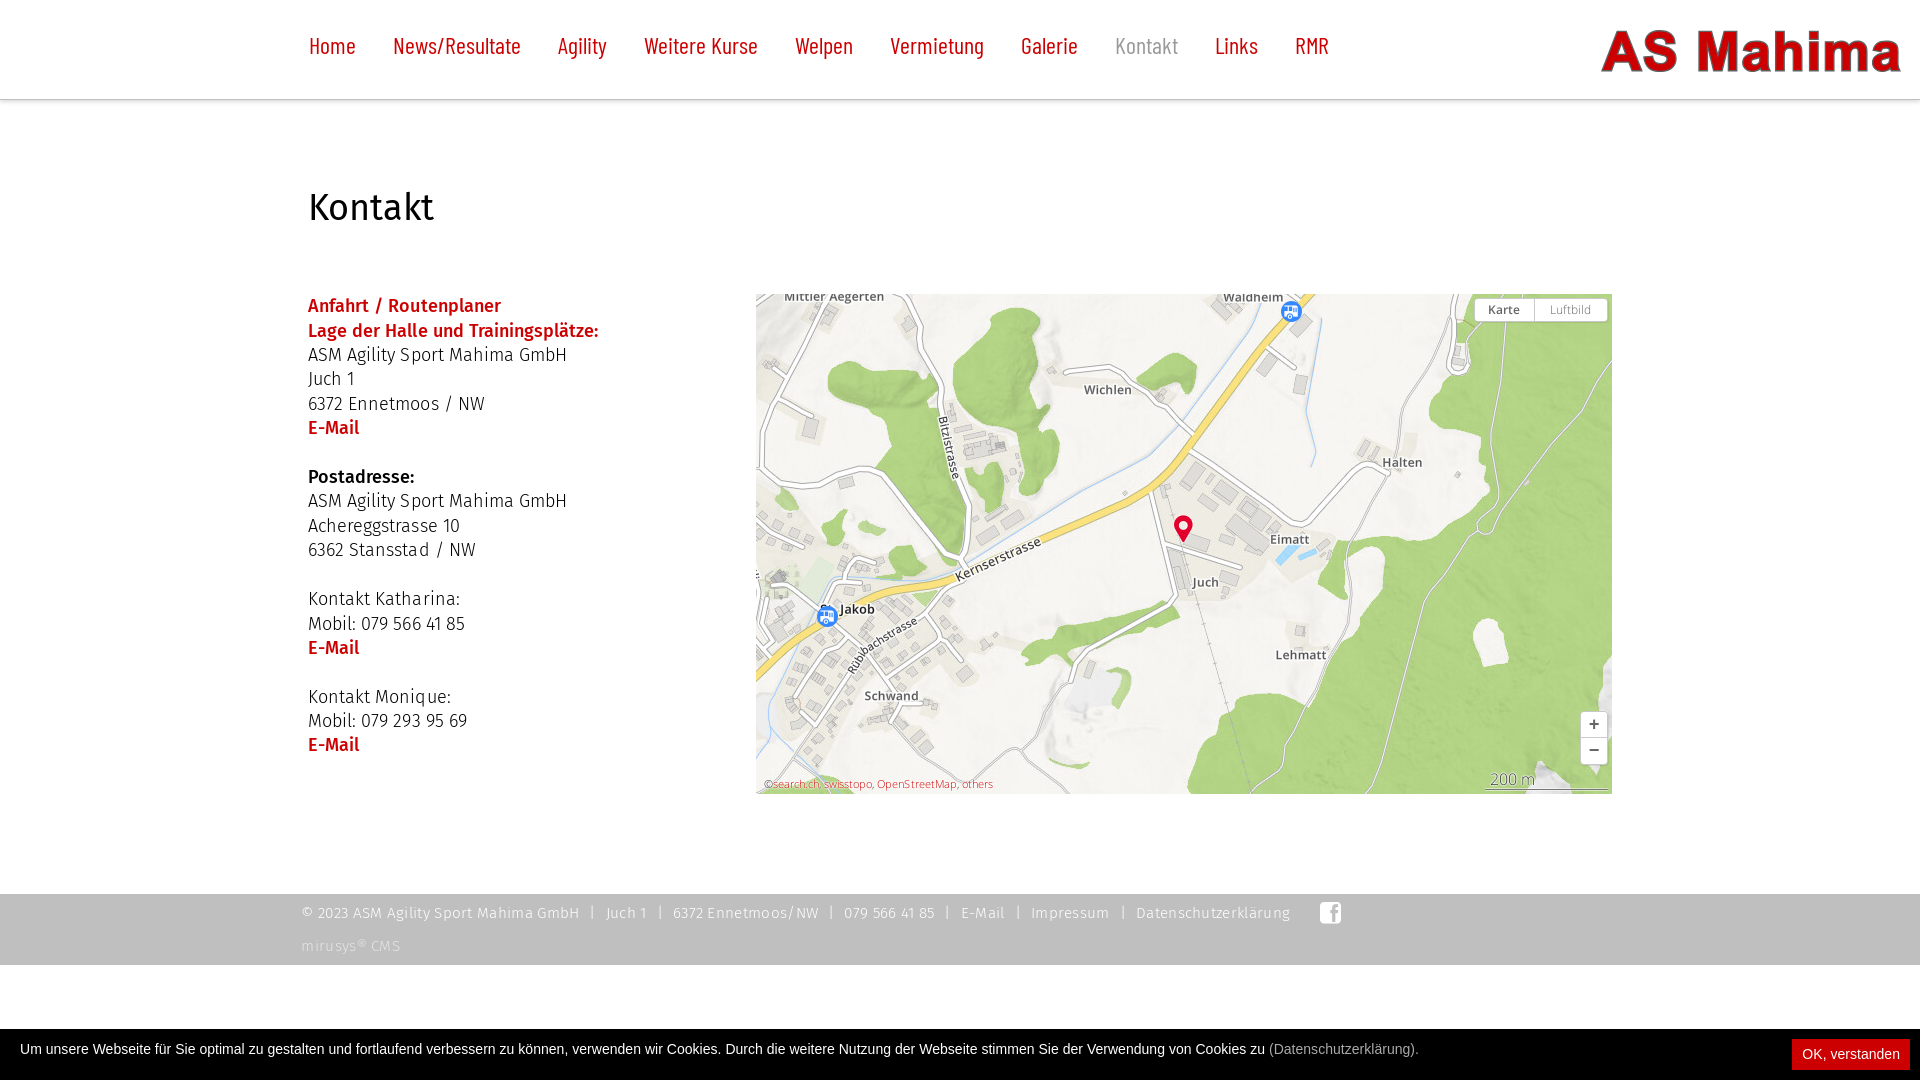  What do you see at coordinates (1312, 50) in the screenshot?
I see `RMR` at bounding box center [1312, 50].